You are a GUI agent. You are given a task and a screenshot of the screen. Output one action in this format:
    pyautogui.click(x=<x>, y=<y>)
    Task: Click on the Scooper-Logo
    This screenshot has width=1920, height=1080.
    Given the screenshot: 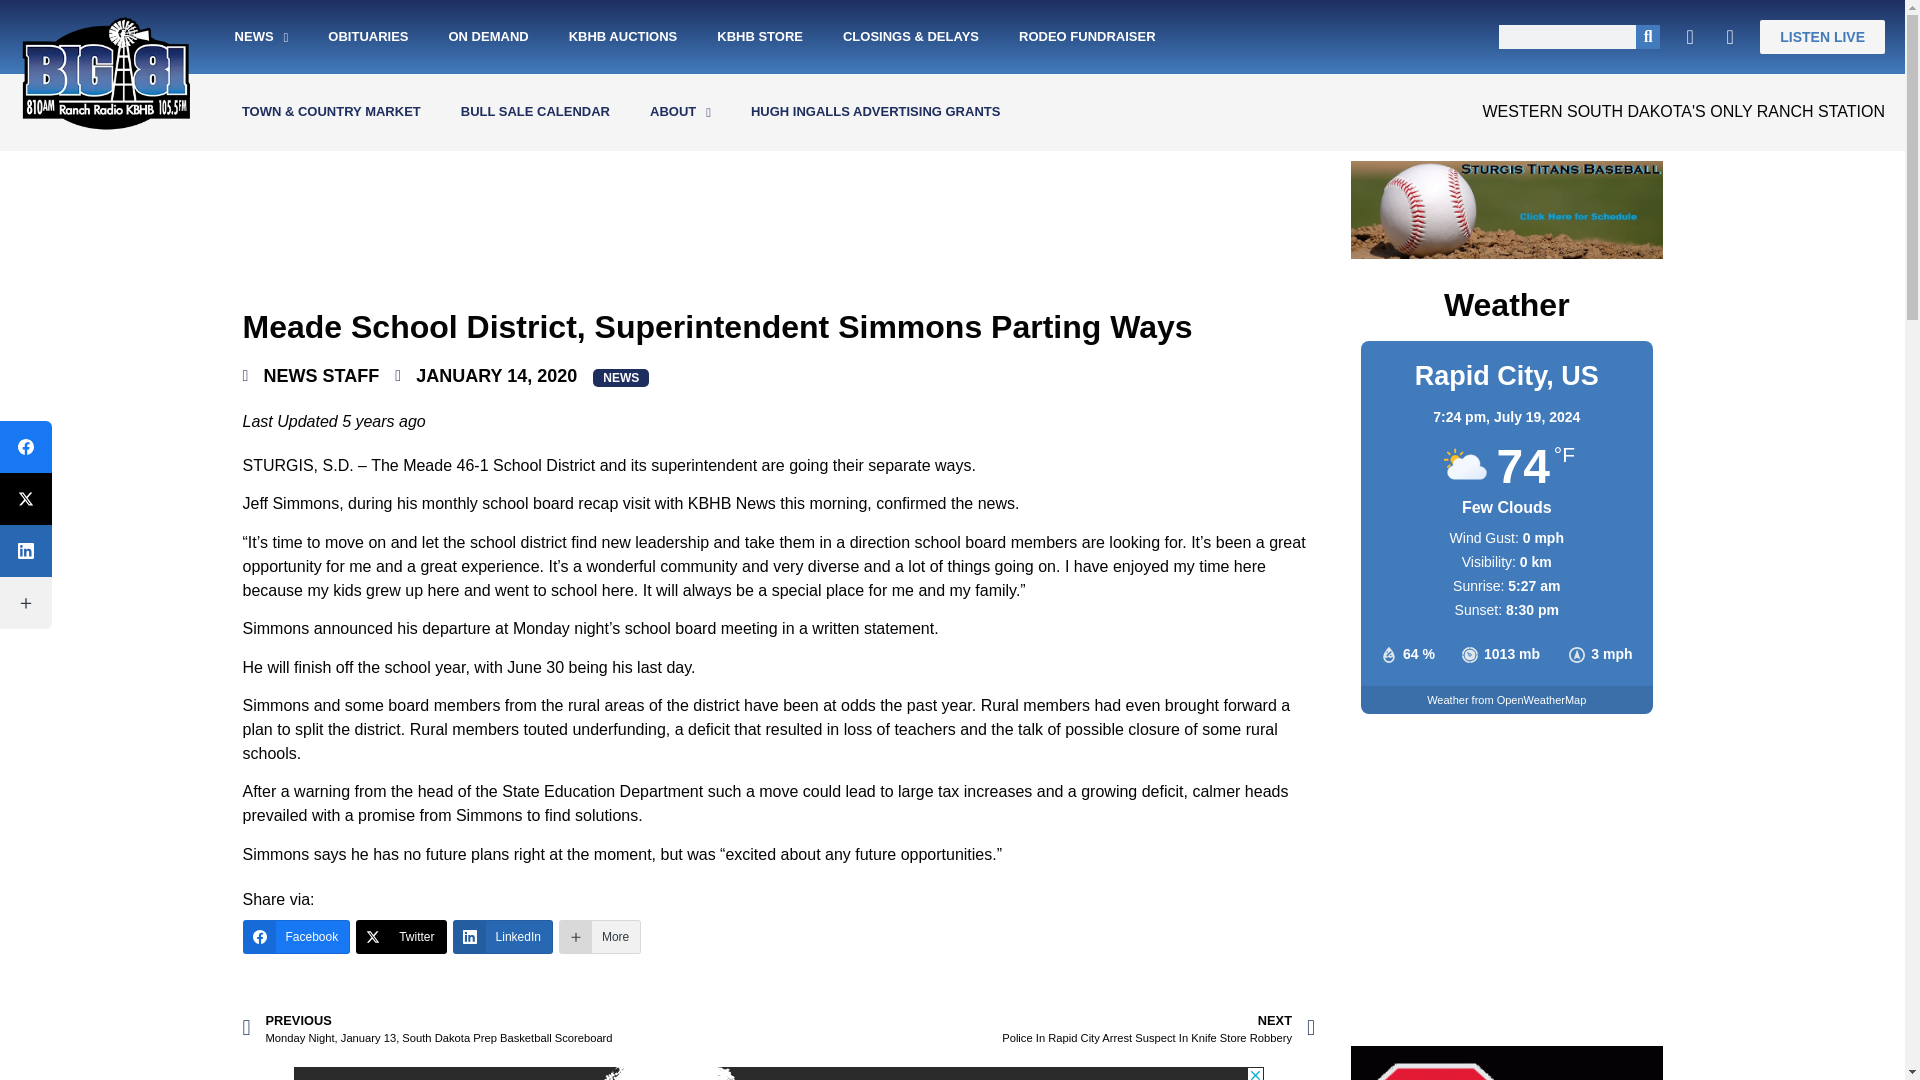 What is the action you would take?
    pyautogui.click(x=1506, y=1063)
    